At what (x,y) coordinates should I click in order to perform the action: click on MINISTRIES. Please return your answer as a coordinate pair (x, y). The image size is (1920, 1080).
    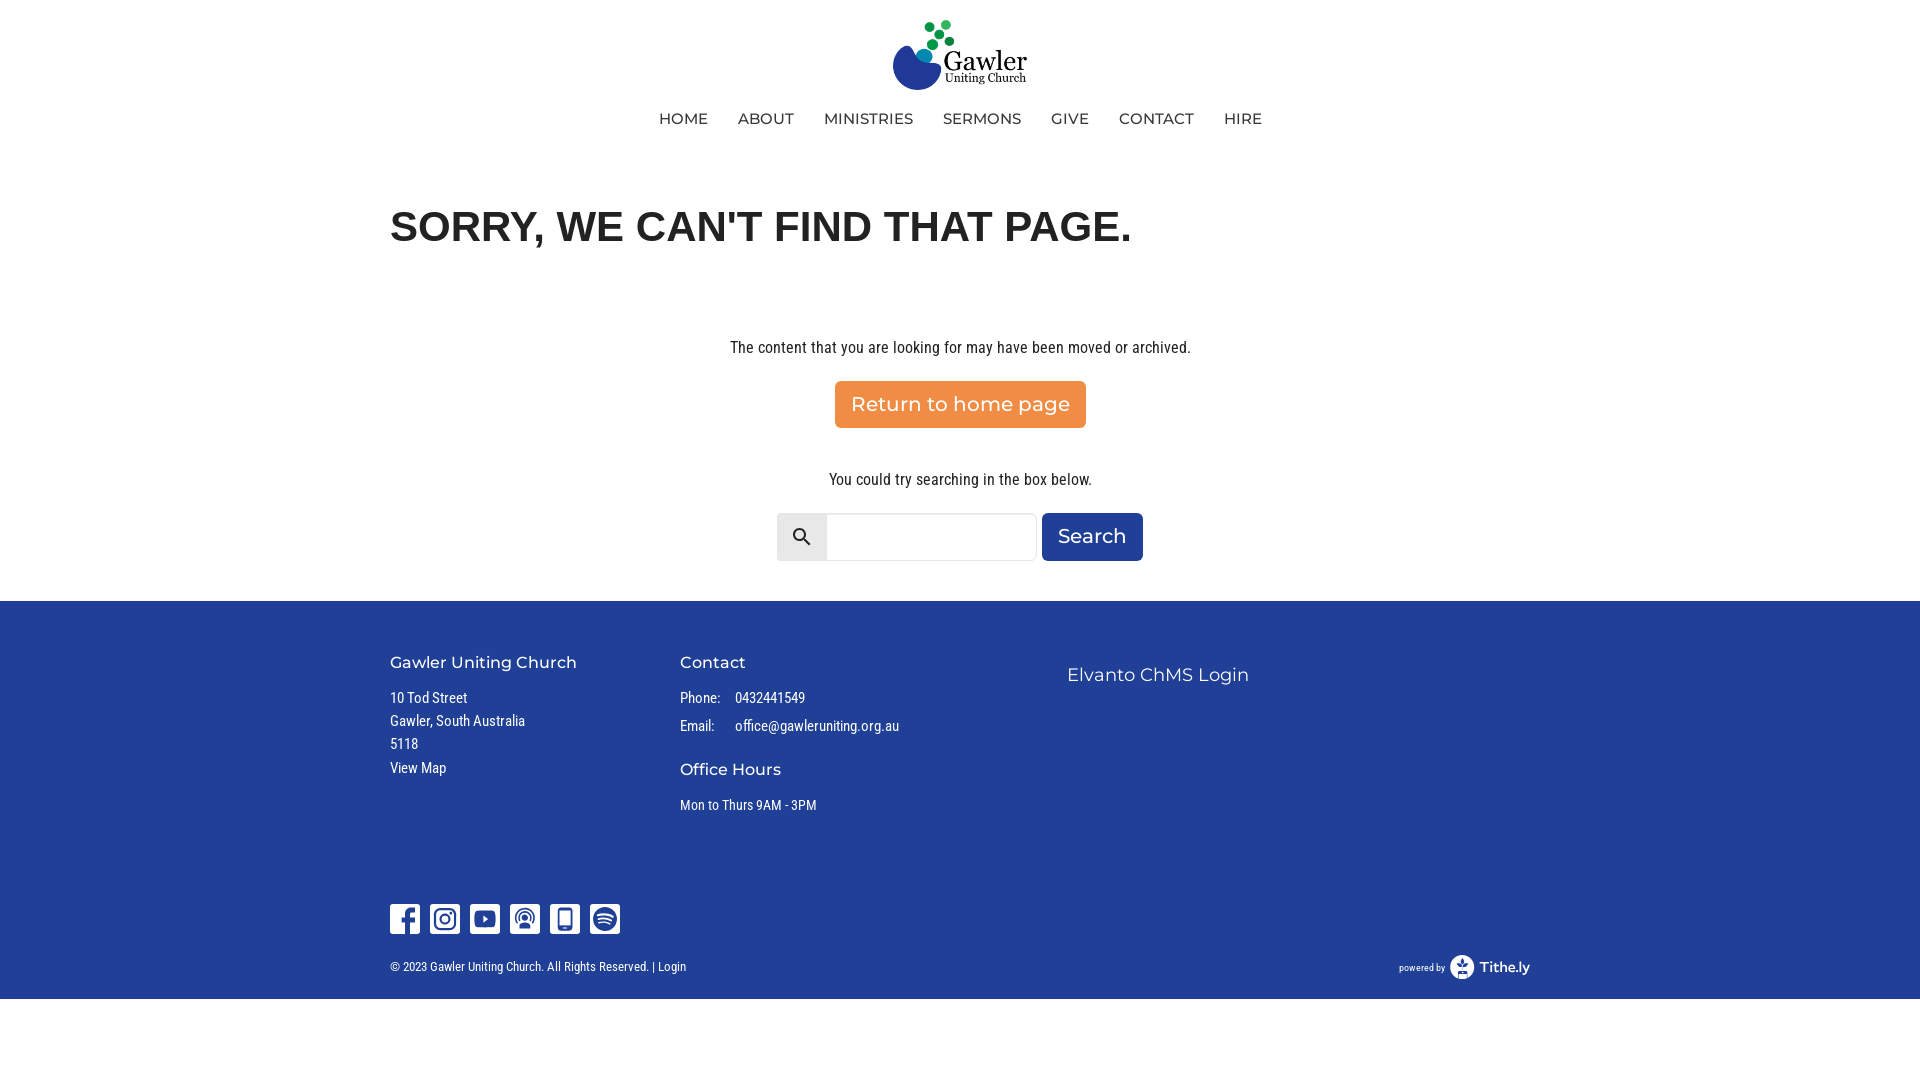
    Looking at the image, I should click on (868, 118).